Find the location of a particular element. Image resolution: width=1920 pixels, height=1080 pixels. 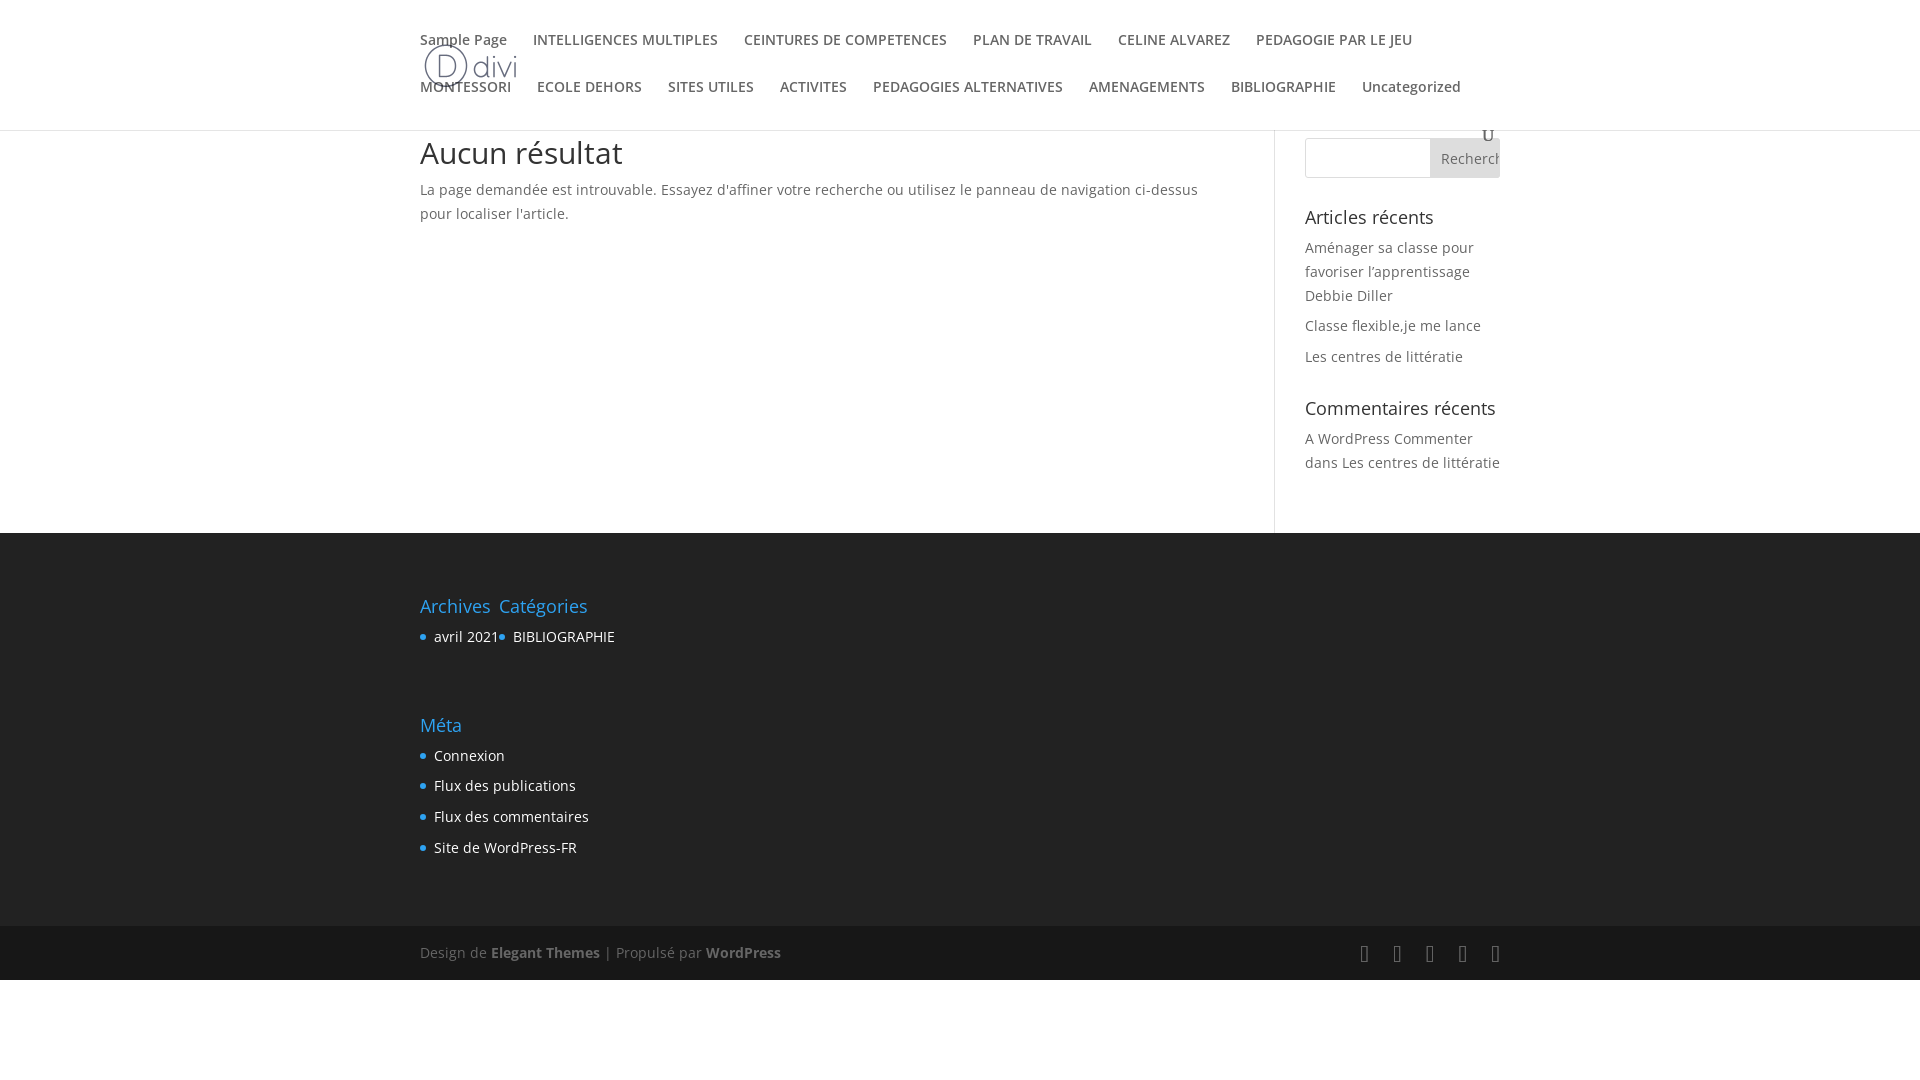

ECOLE DEHORS is located at coordinates (590, 104).